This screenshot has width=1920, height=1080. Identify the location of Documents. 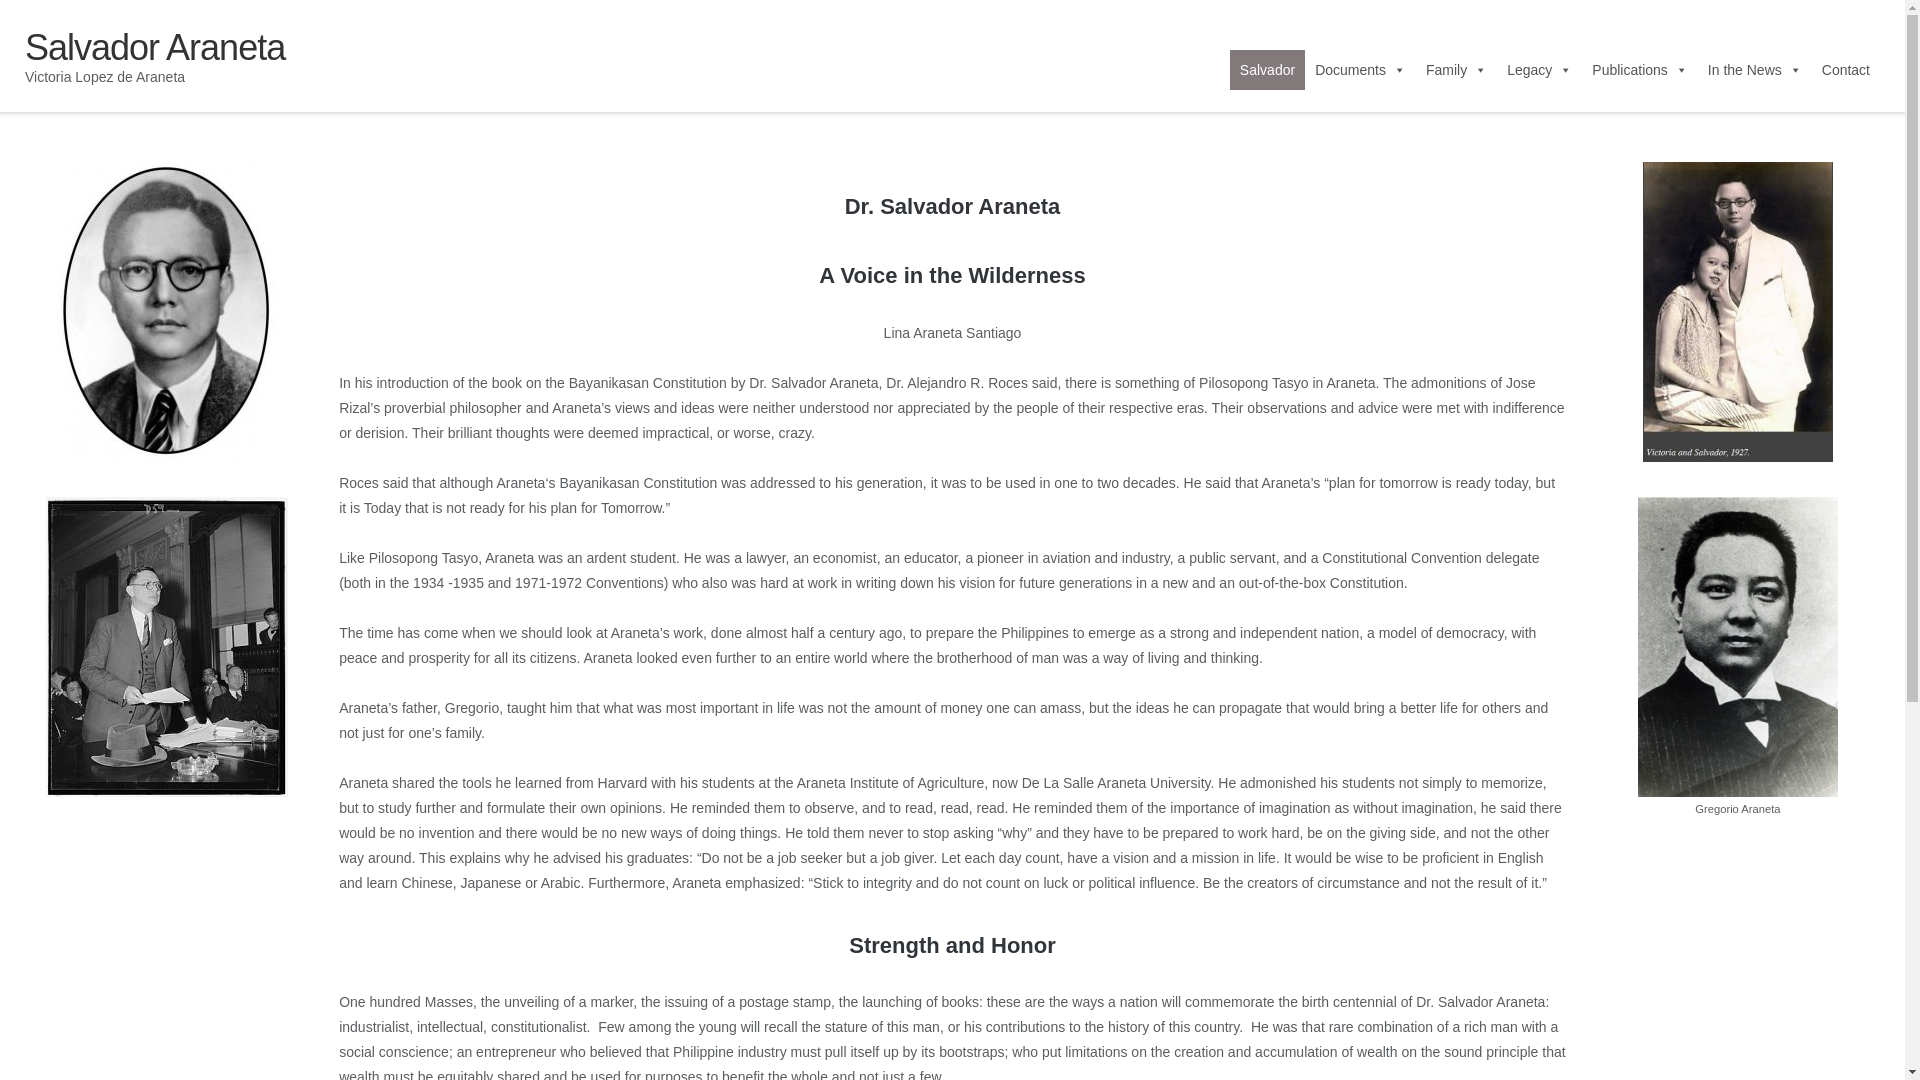
(1360, 69).